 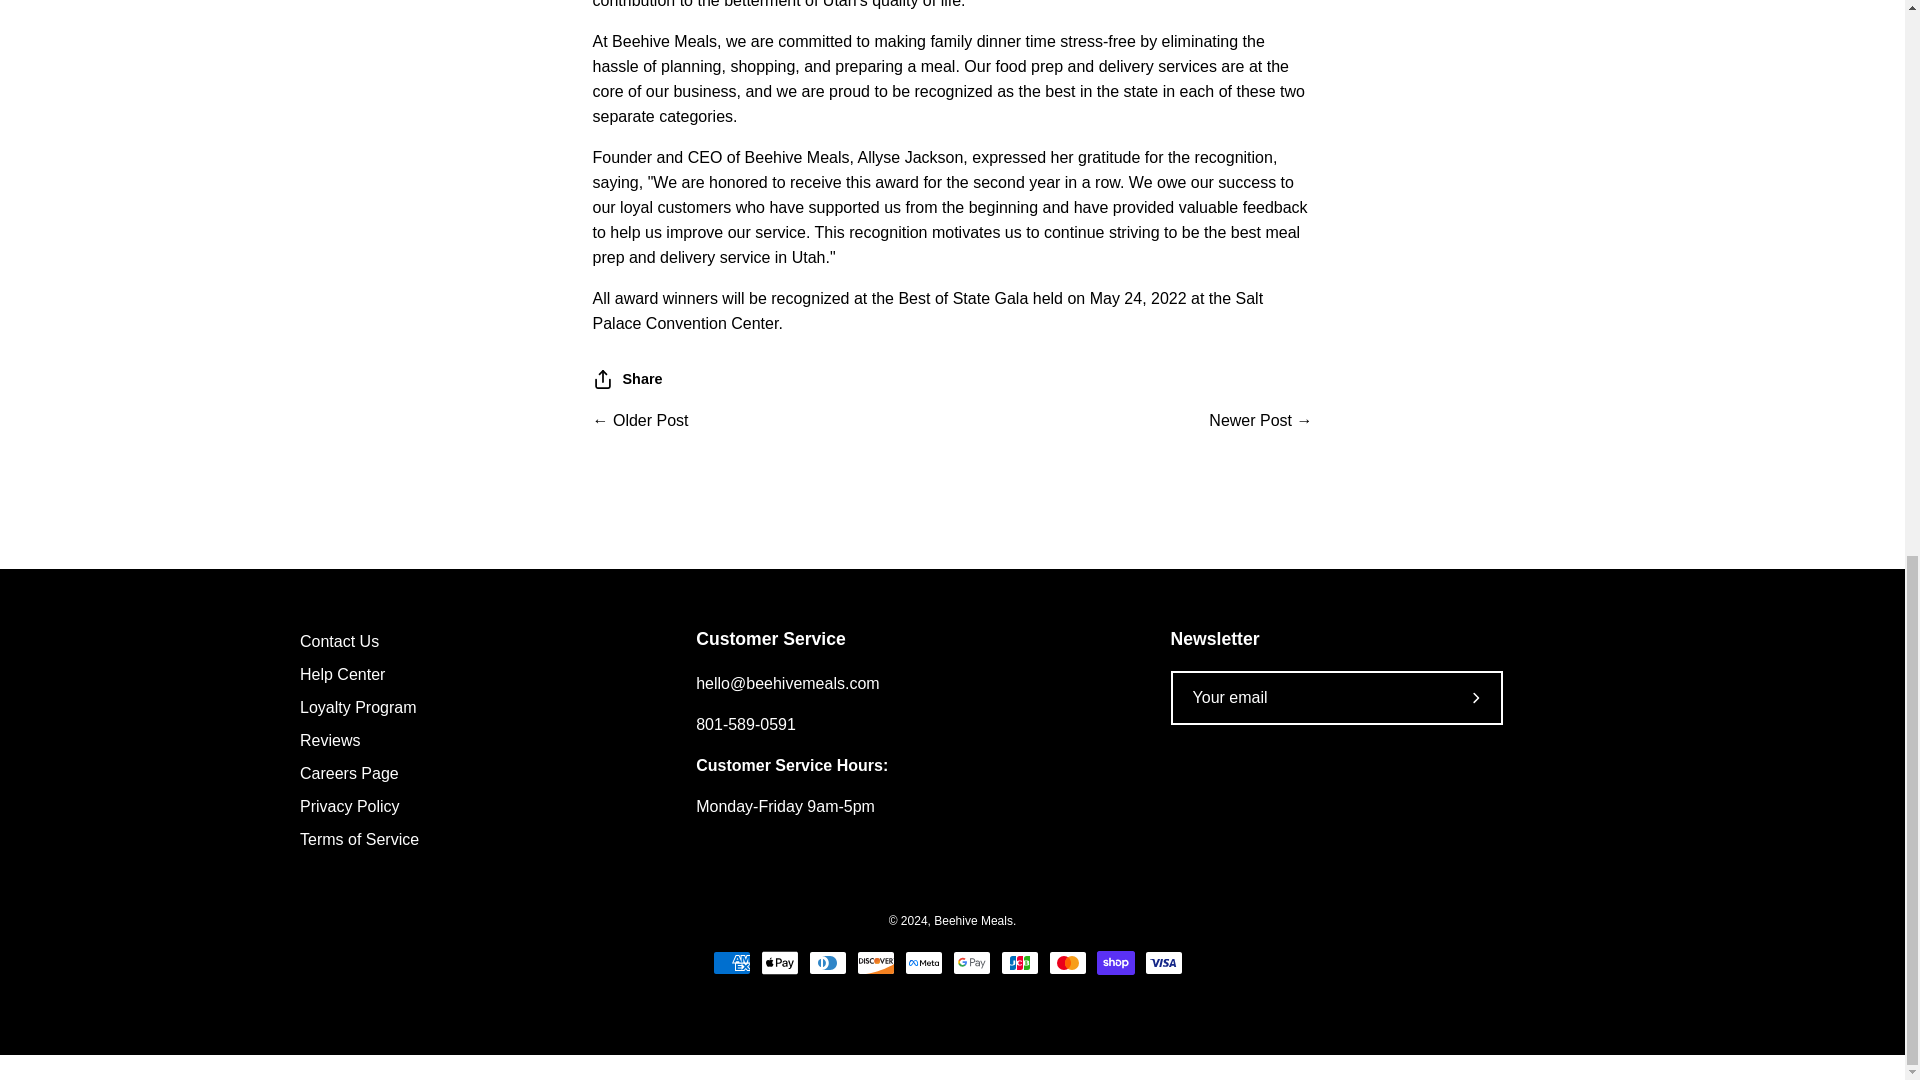 What do you see at coordinates (349, 772) in the screenshot?
I see `Careers Page` at bounding box center [349, 772].